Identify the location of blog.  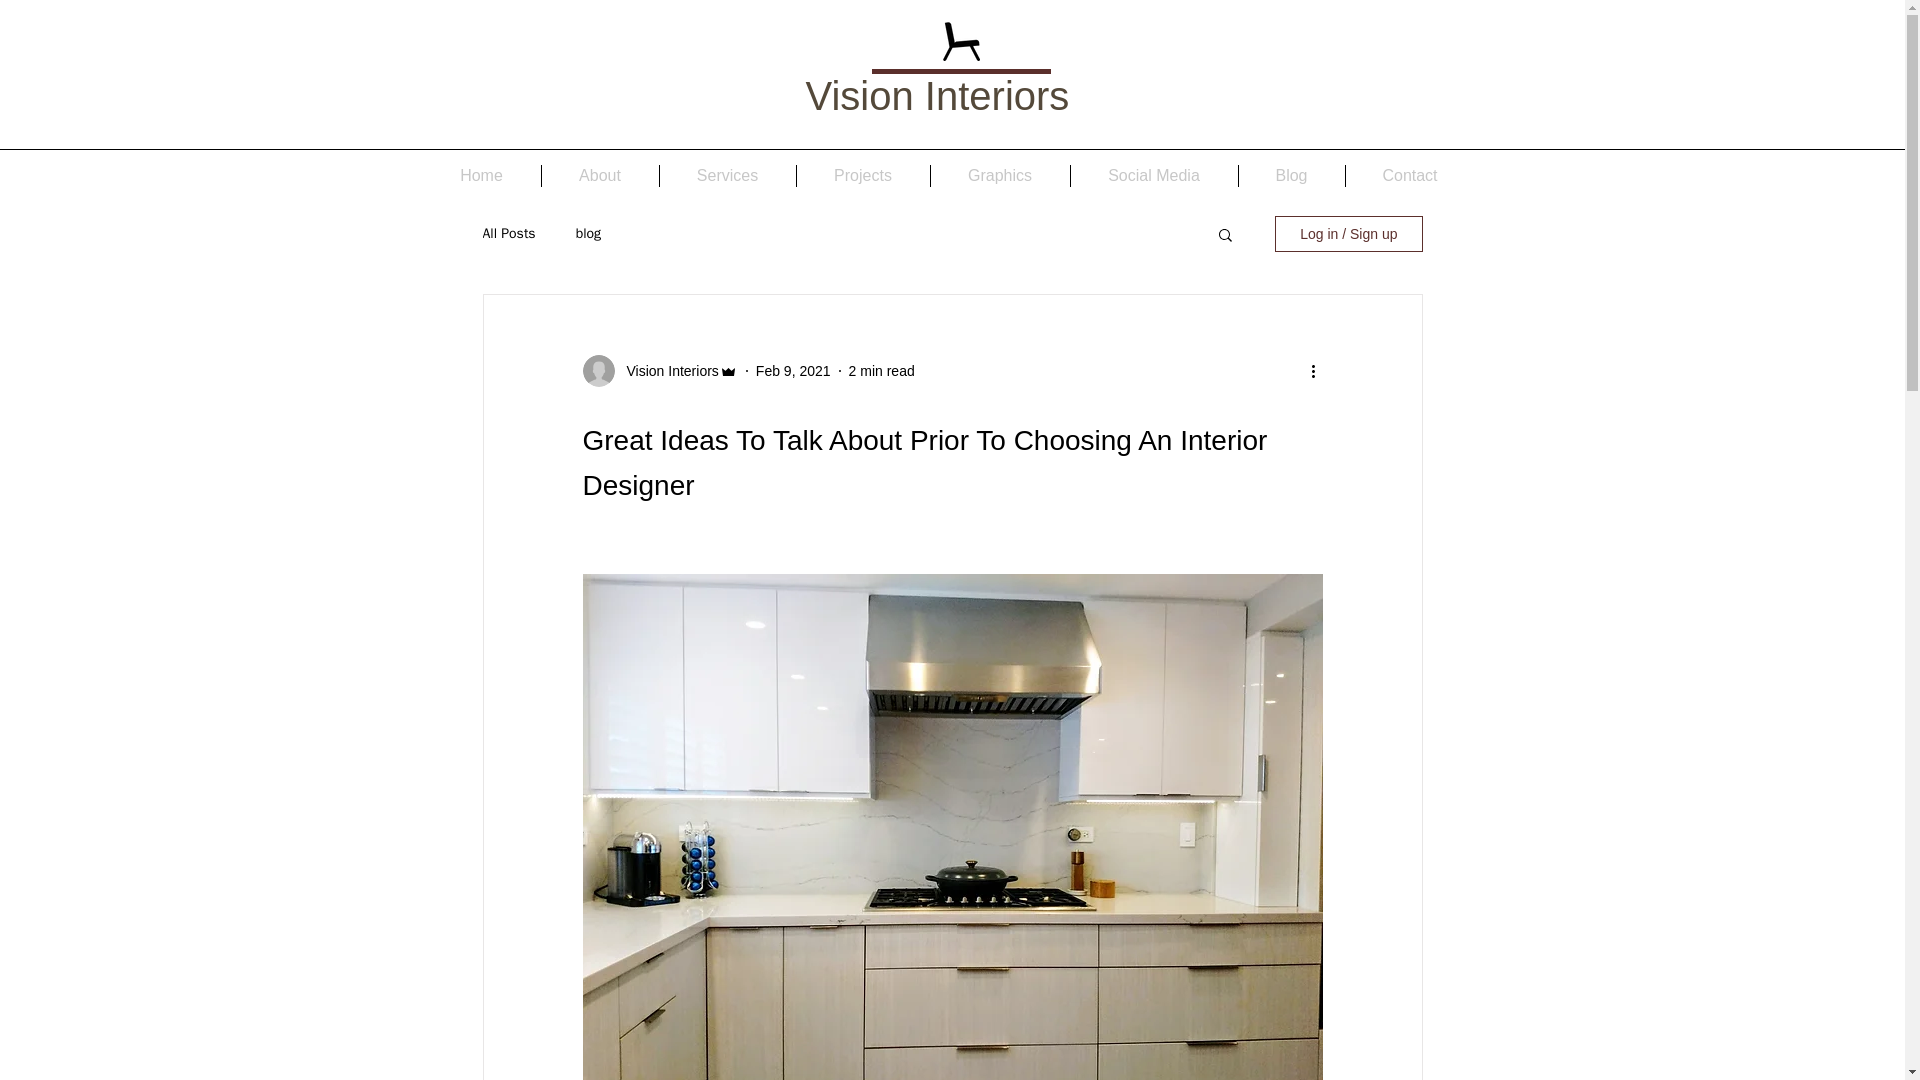
(588, 234).